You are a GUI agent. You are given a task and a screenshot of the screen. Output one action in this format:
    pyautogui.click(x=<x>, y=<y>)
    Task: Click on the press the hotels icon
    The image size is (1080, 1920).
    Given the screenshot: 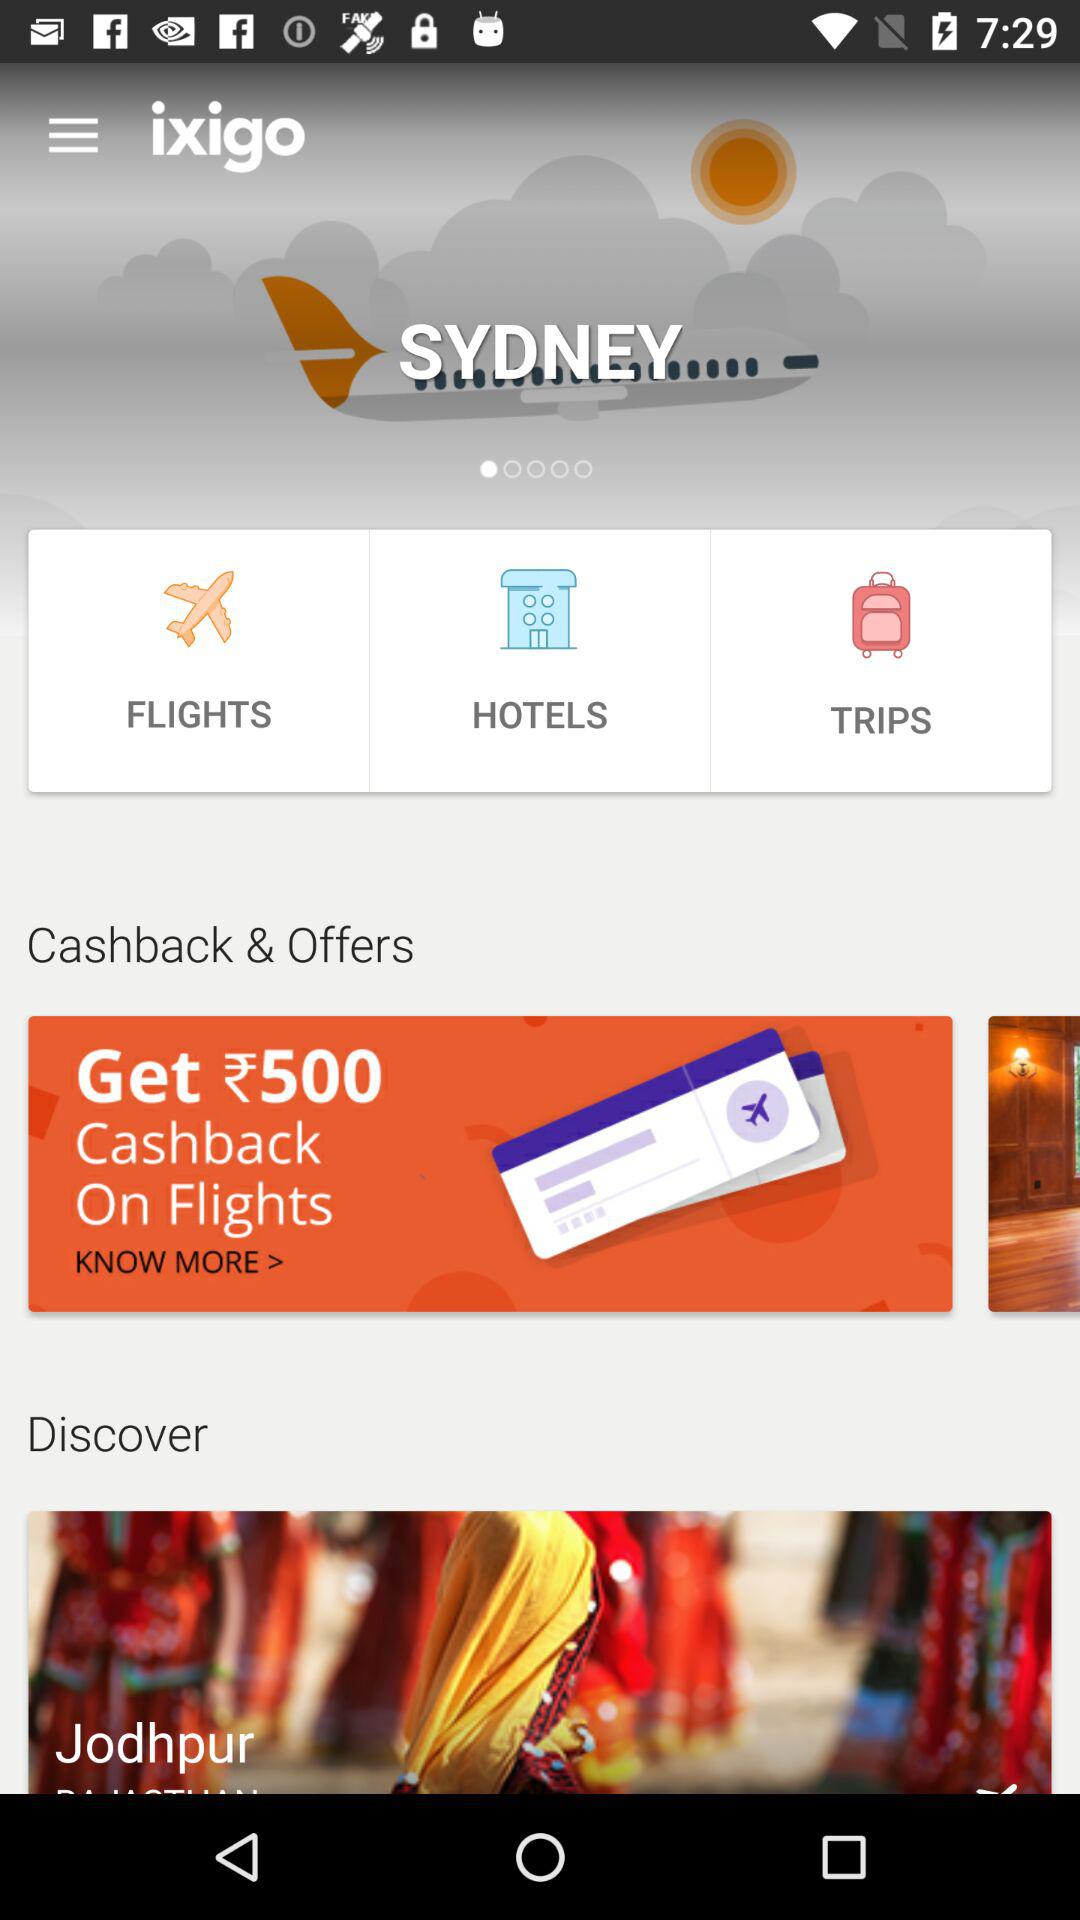 What is the action you would take?
    pyautogui.click(x=540, y=660)
    